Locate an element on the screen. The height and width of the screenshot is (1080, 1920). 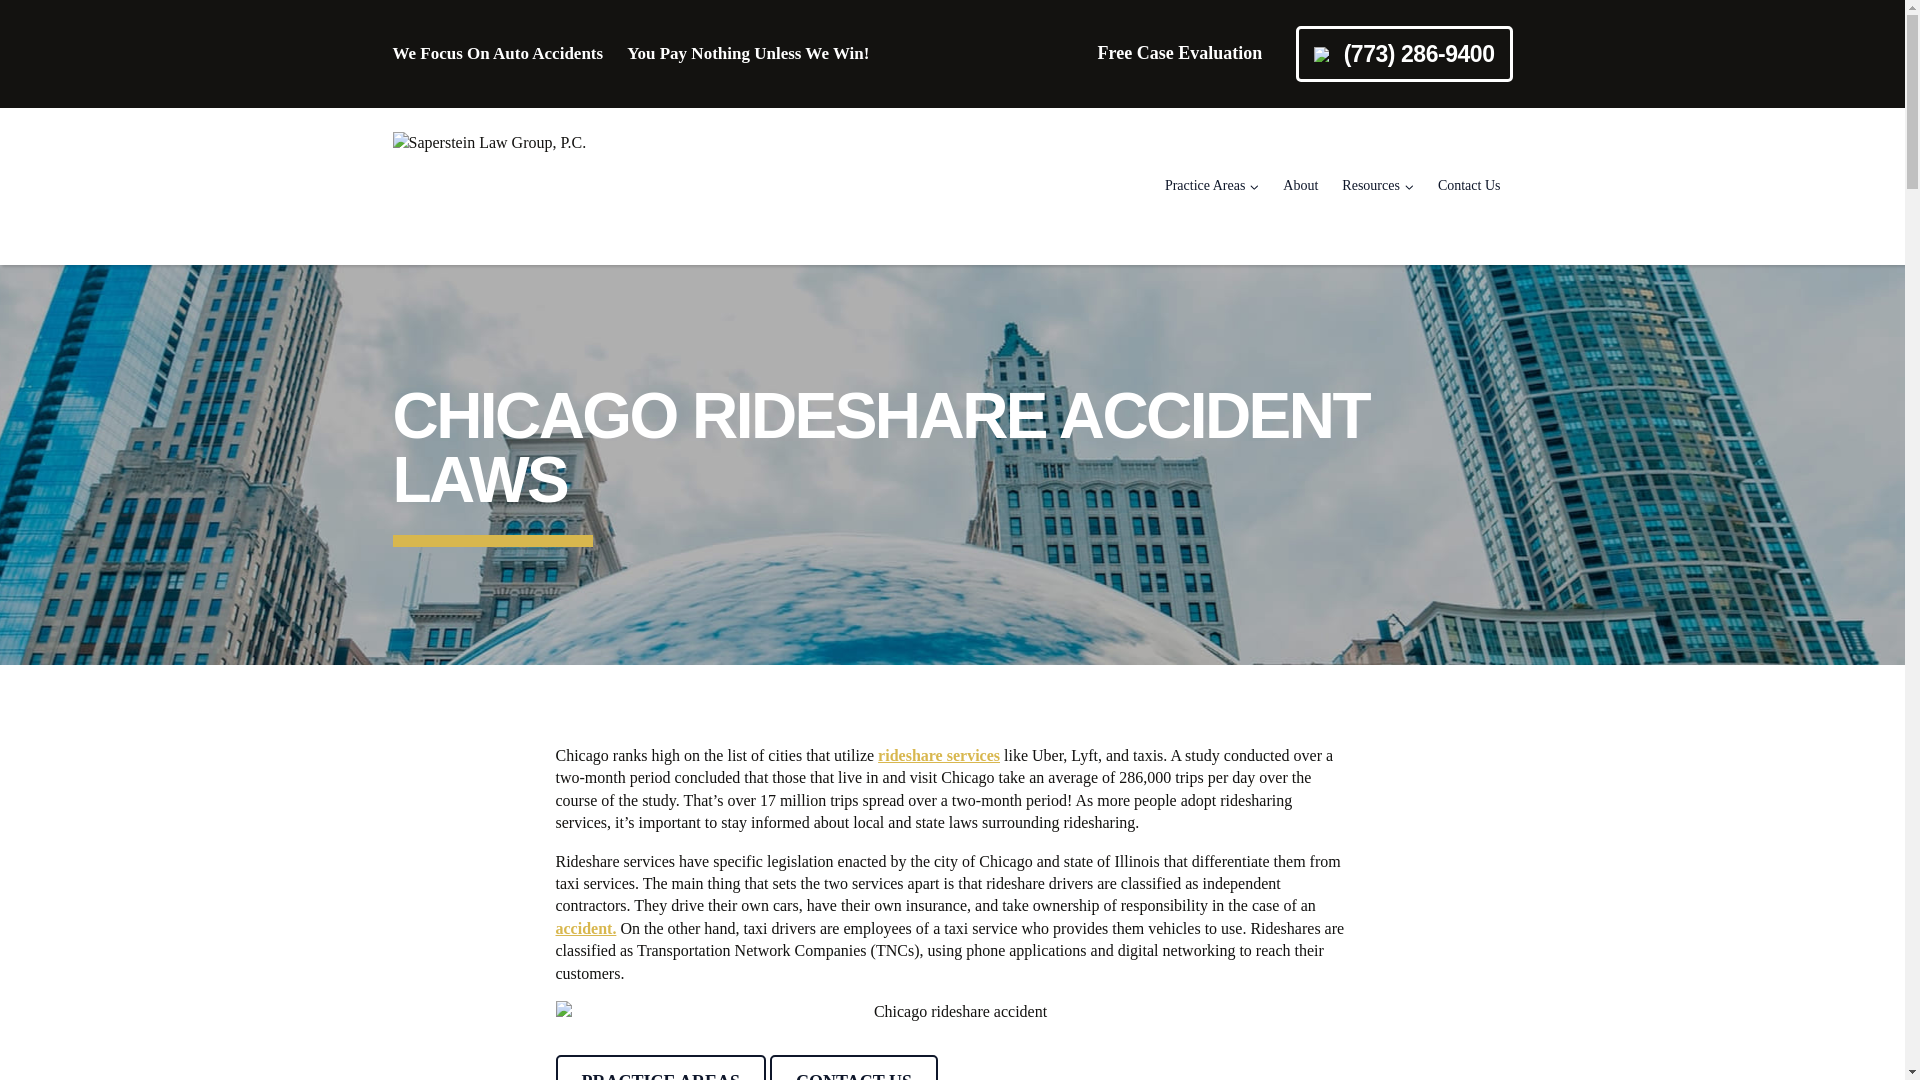
Contact Us is located at coordinates (1469, 186).